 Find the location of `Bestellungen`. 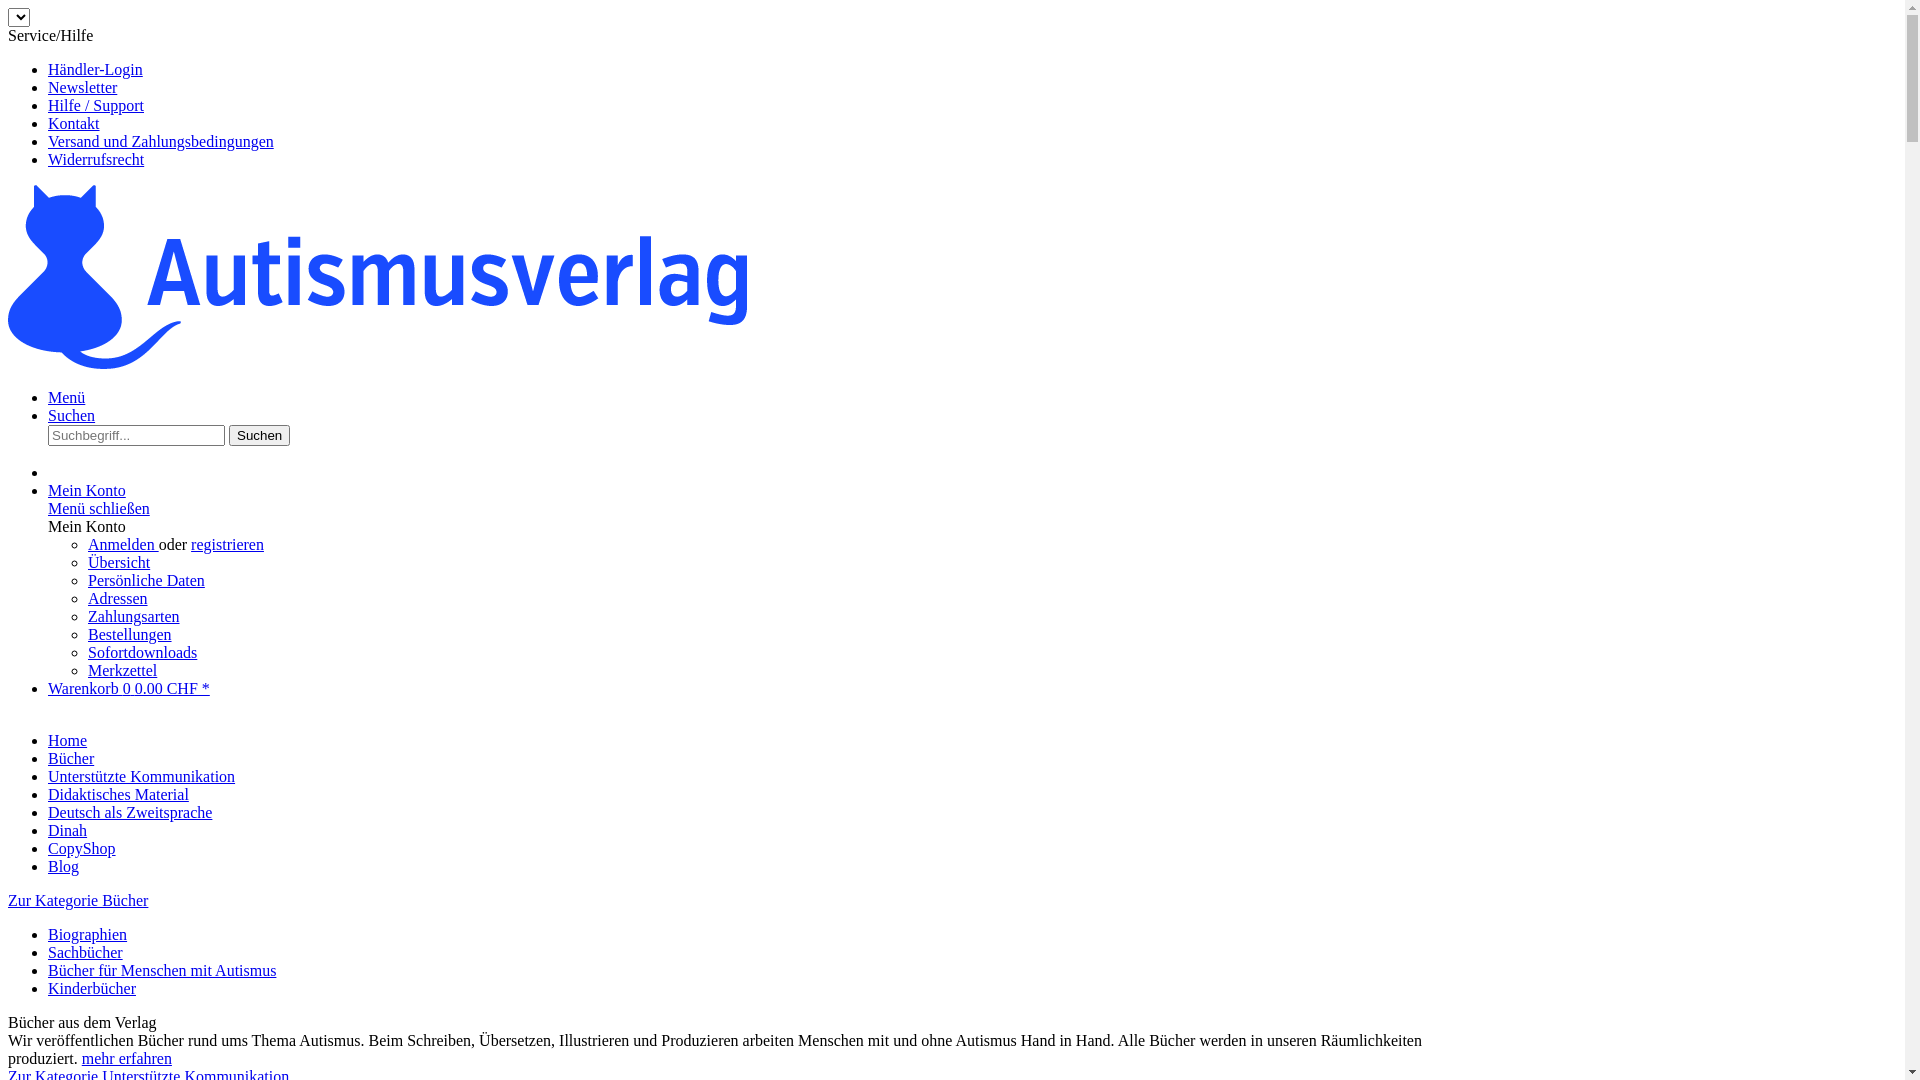

Bestellungen is located at coordinates (130, 634).